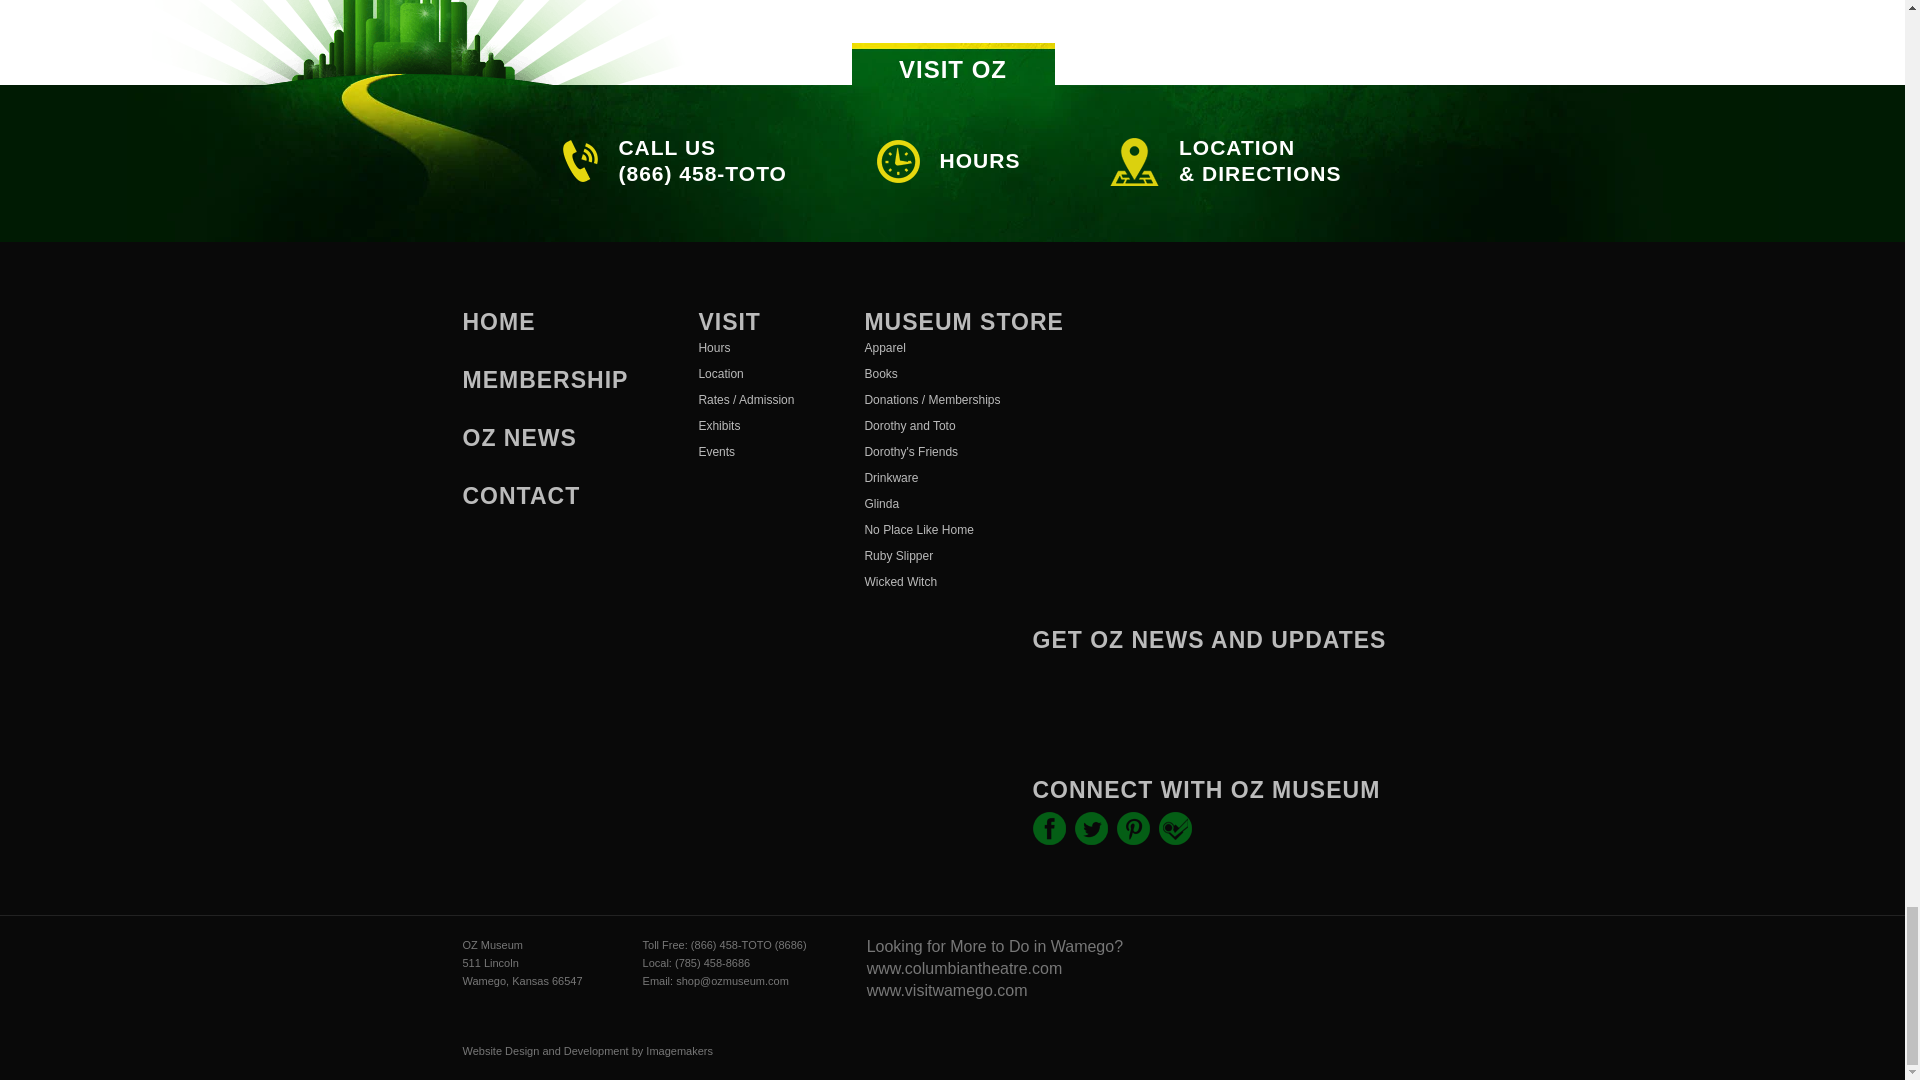 Image resolution: width=1920 pixels, height=1080 pixels. Describe the element at coordinates (544, 380) in the screenshot. I see `MEMBERSHIP` at that location.